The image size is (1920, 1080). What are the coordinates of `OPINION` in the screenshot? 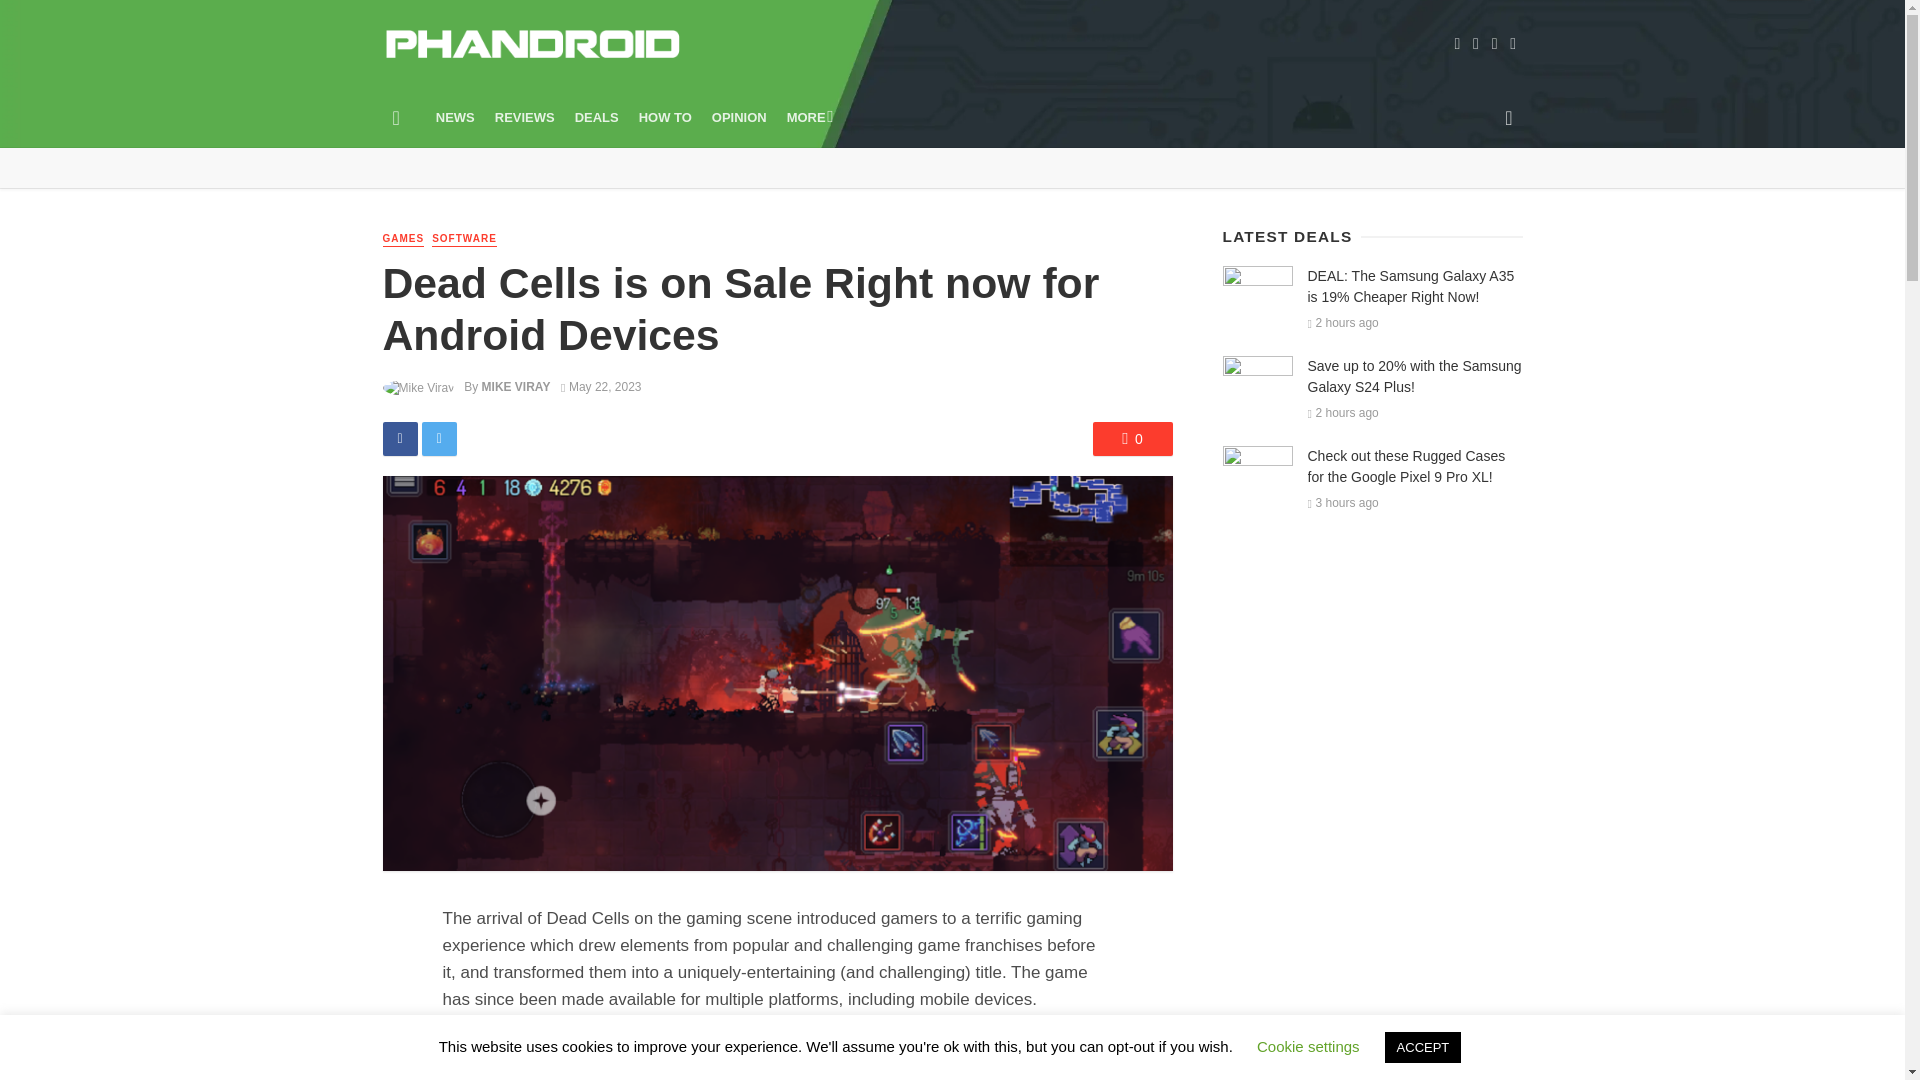 It's located at (740, 117).